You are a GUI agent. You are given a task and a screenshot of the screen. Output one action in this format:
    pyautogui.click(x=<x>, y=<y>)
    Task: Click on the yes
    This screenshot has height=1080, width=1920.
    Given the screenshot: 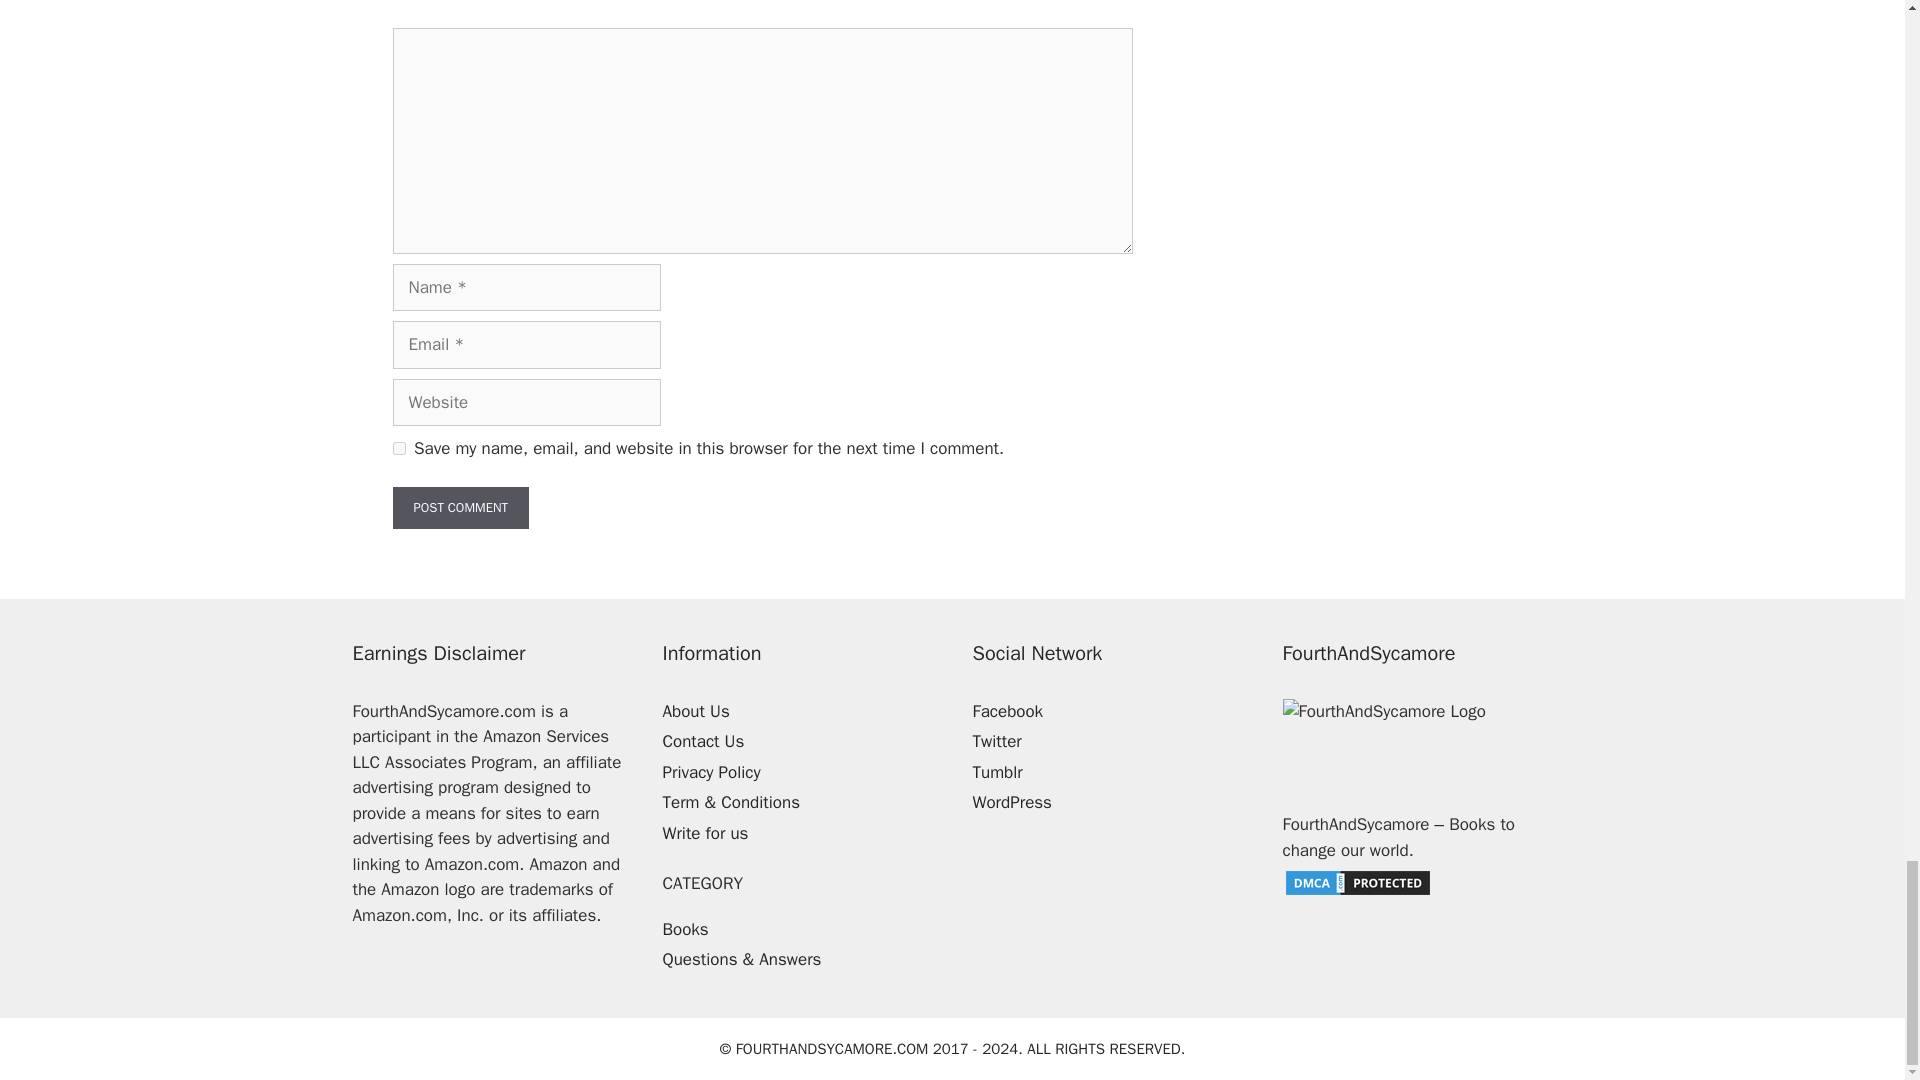 What is the action you would take?
    pyautogui.click(x=398, y=448)
    